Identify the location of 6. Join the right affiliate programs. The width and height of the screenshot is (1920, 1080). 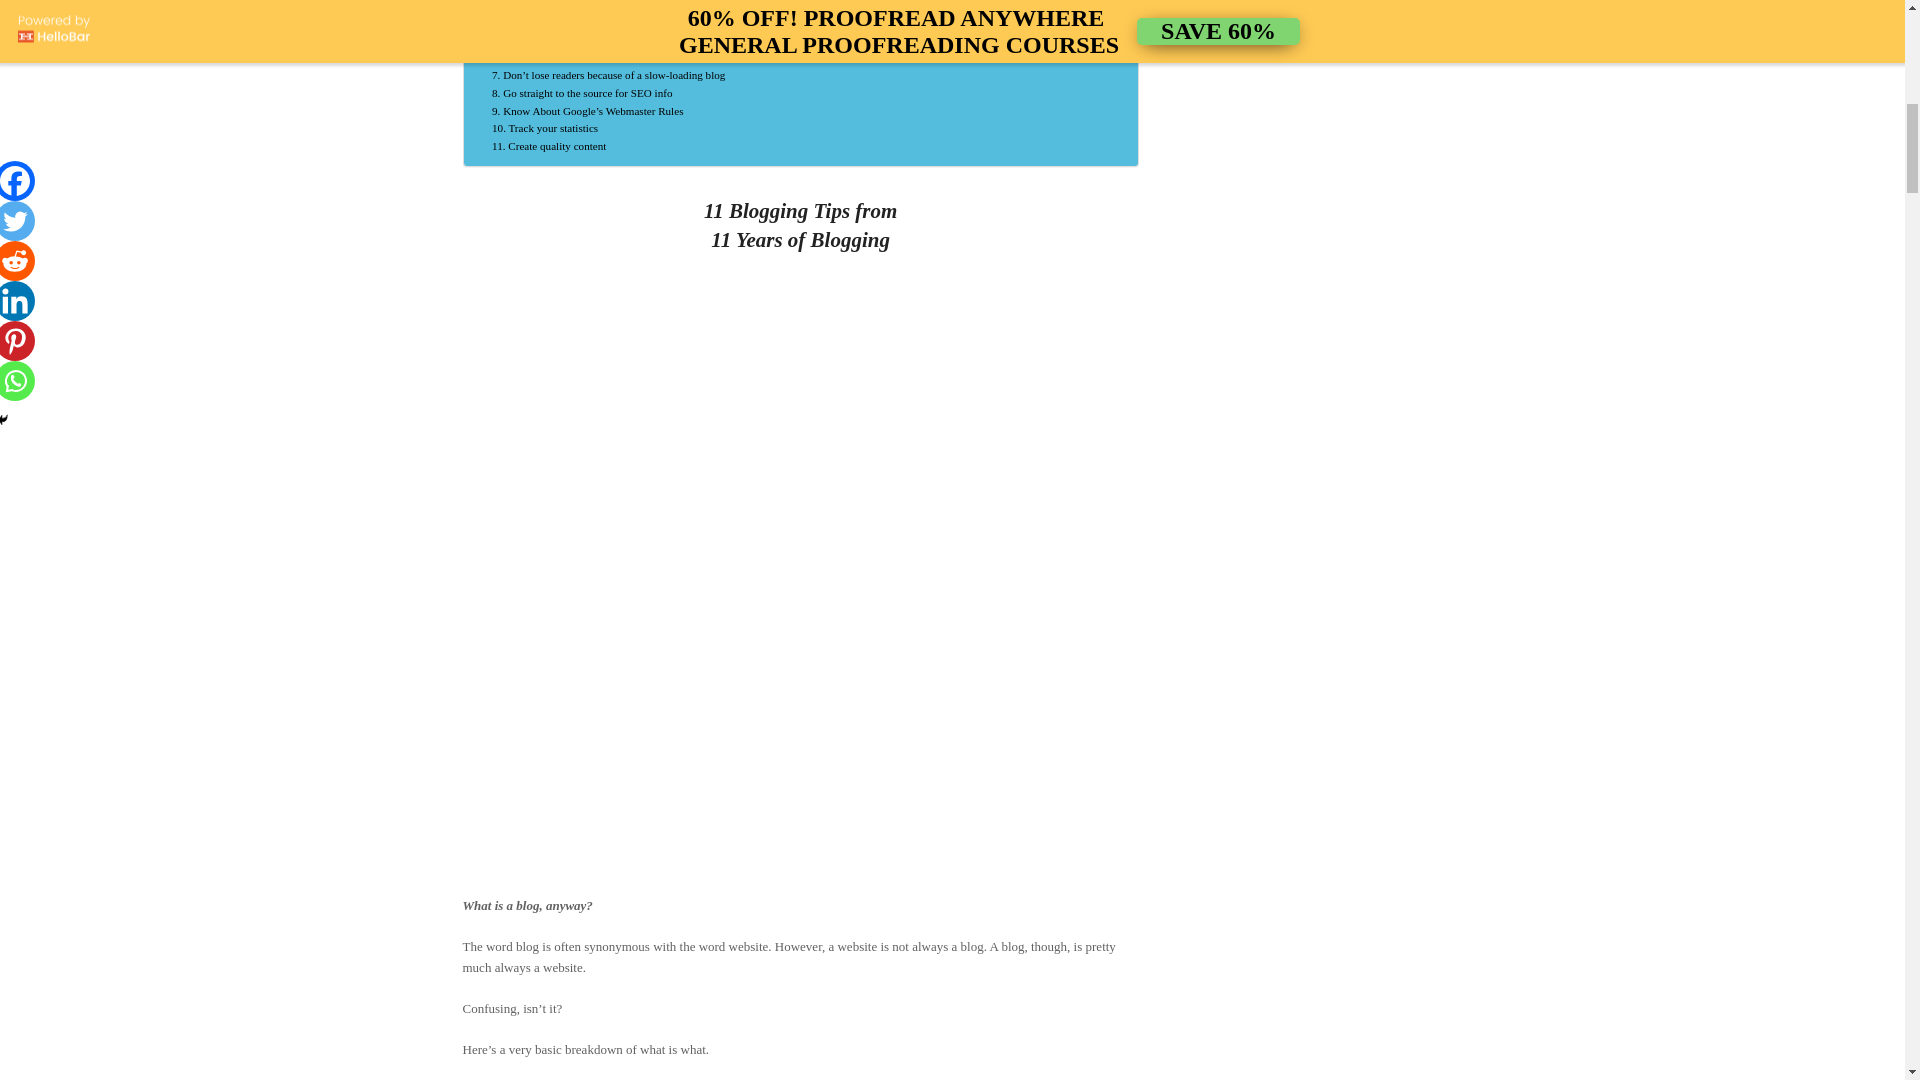
(548, 146).